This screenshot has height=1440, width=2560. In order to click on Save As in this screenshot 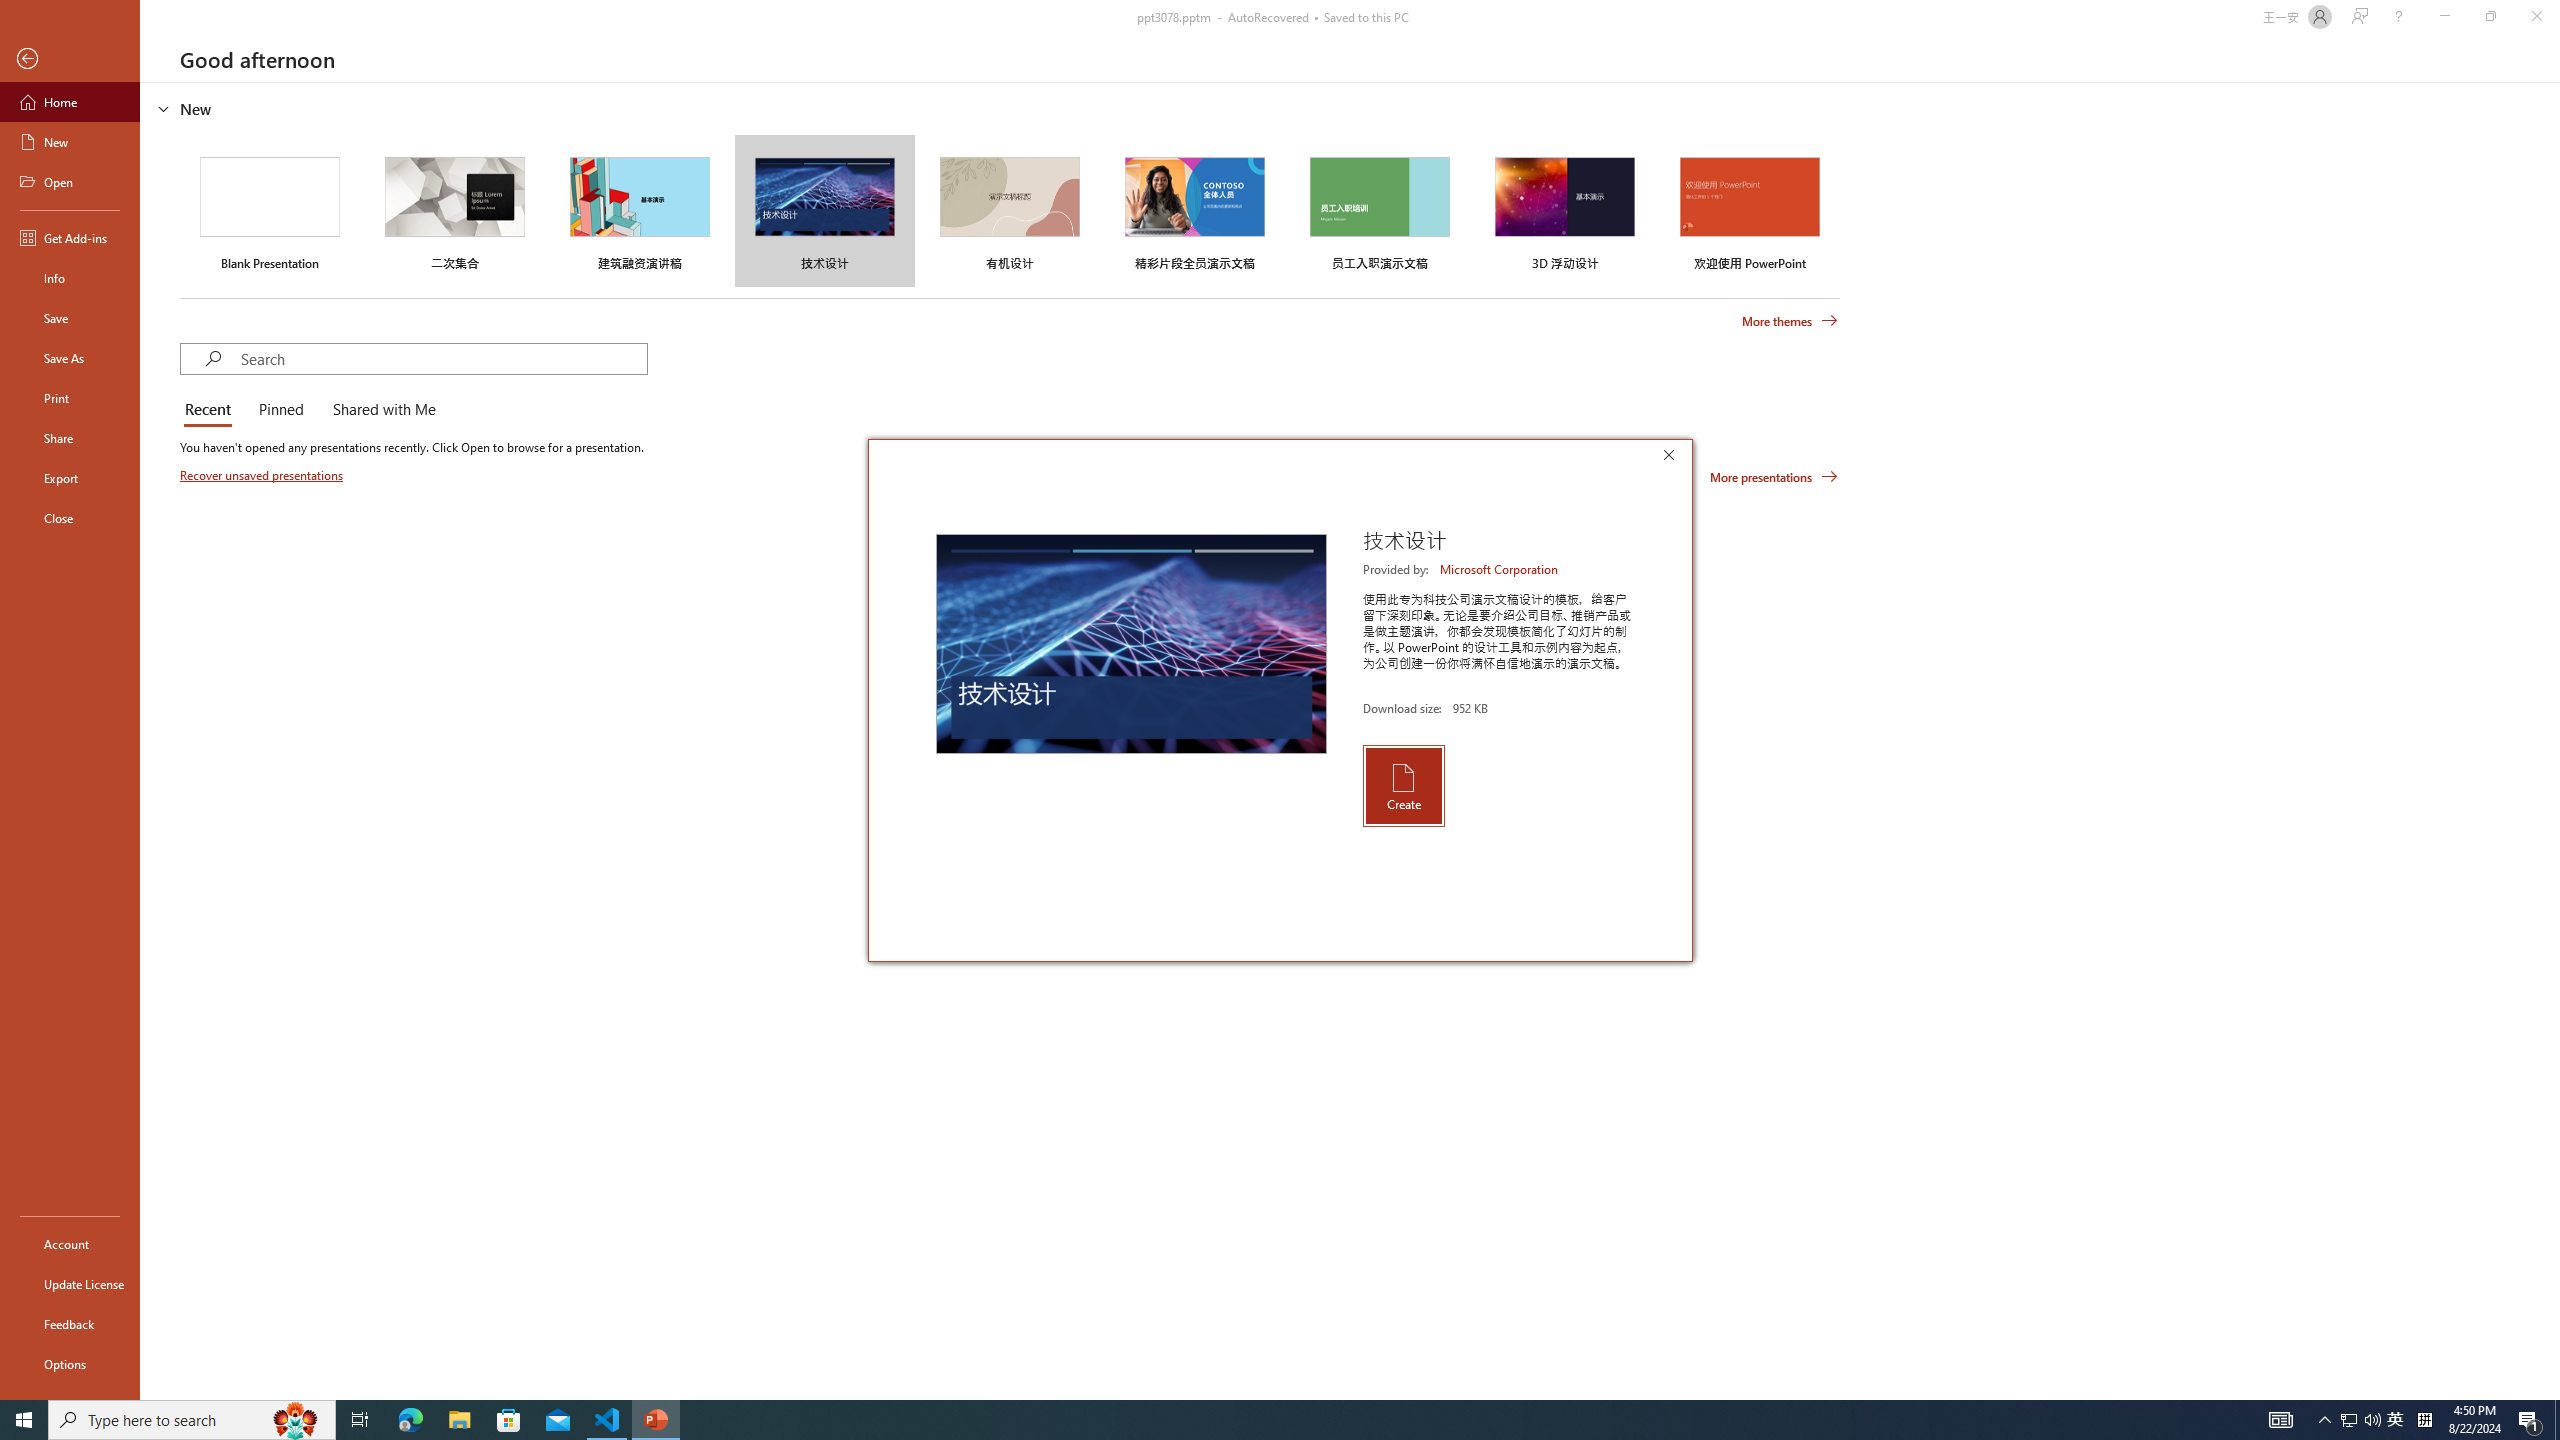, I will do `click(70, 358)`.